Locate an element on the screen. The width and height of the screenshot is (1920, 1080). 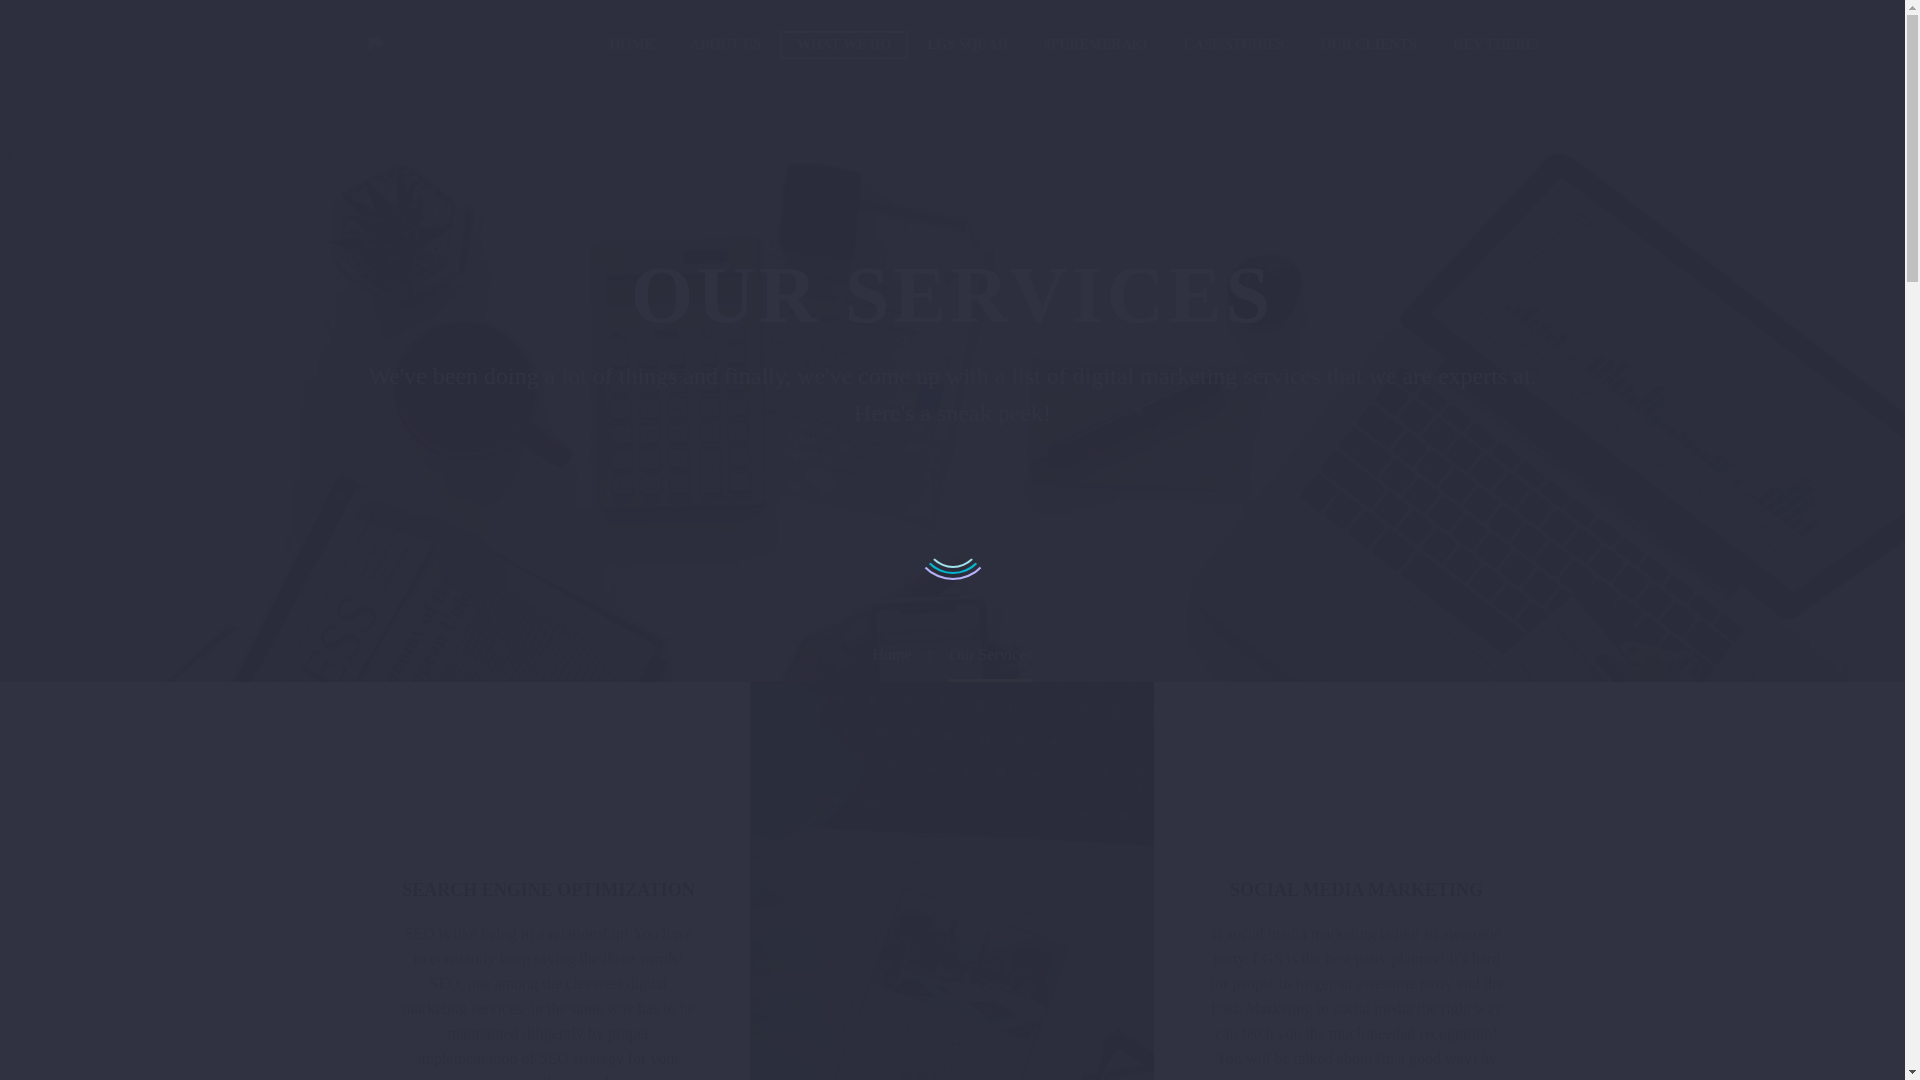
HOME is located at coordinates (632, 45).